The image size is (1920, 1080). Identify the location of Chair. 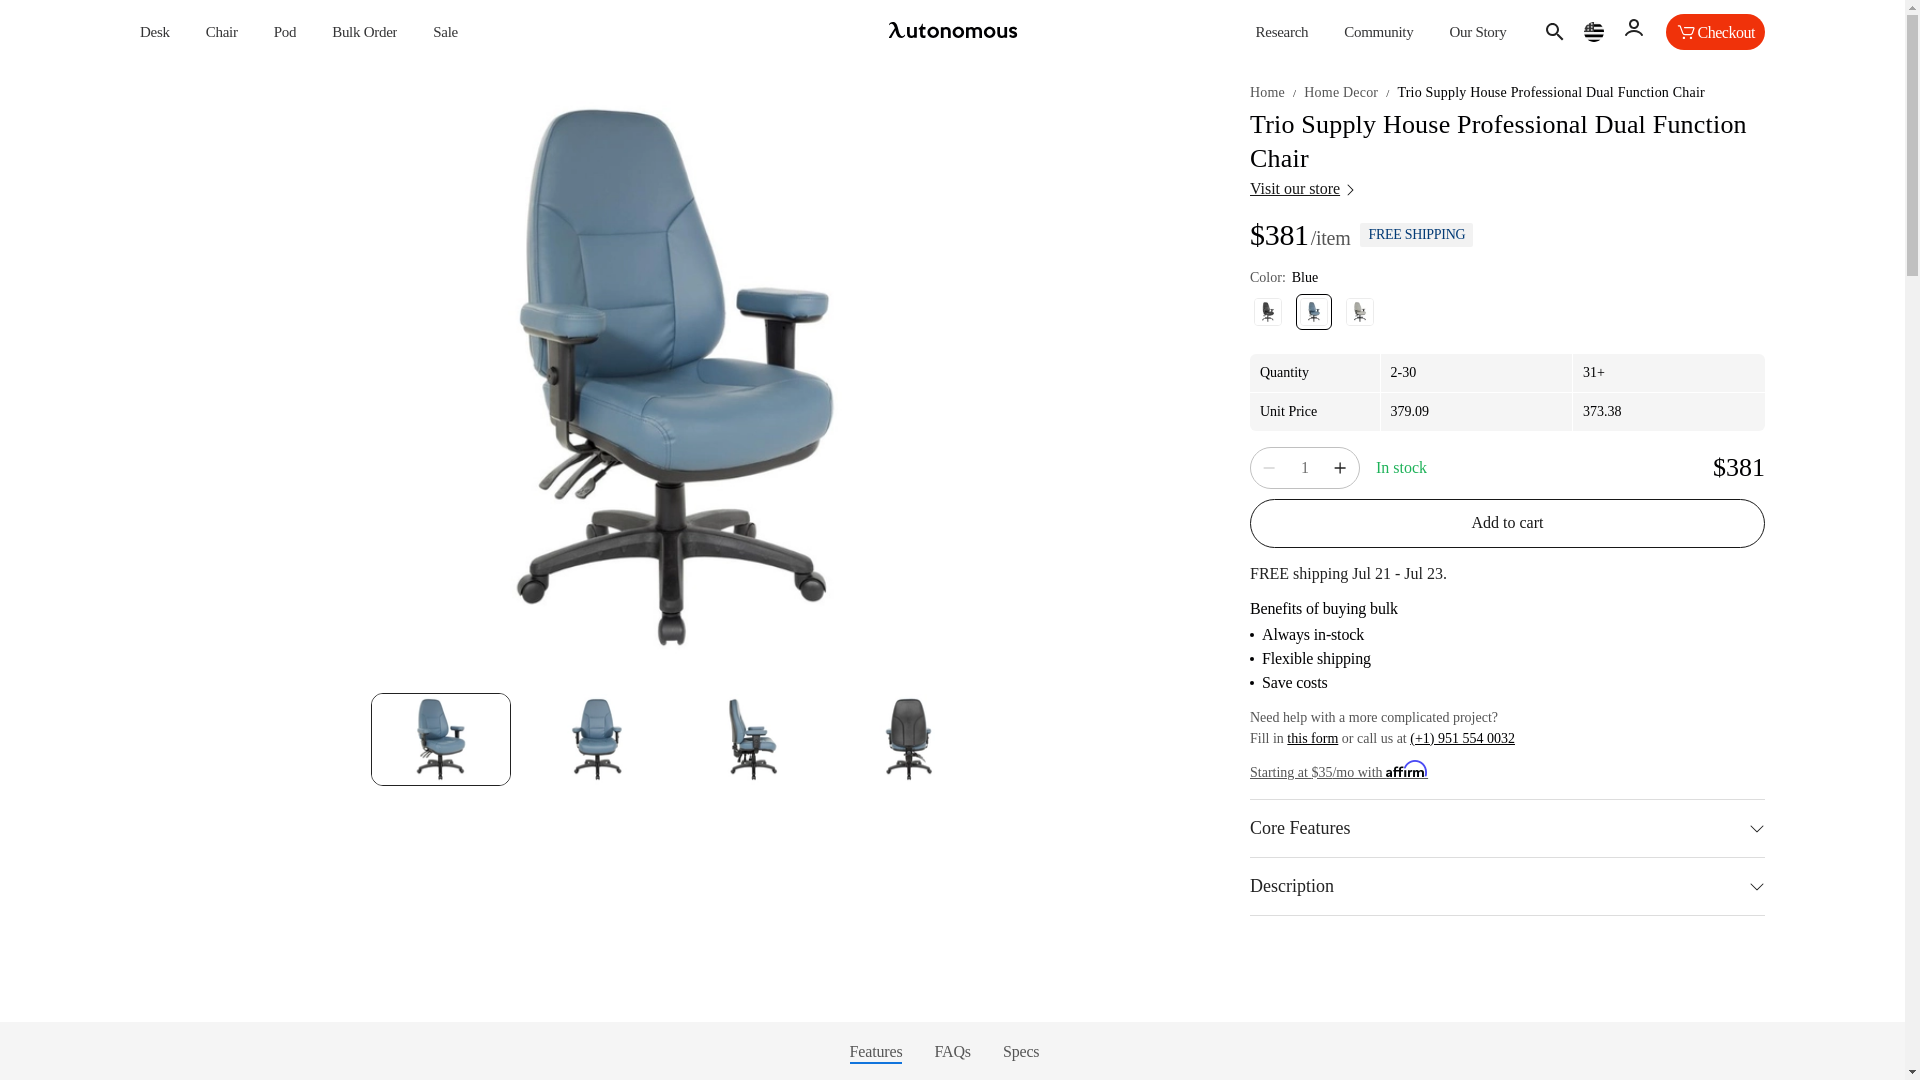
(222, 32).